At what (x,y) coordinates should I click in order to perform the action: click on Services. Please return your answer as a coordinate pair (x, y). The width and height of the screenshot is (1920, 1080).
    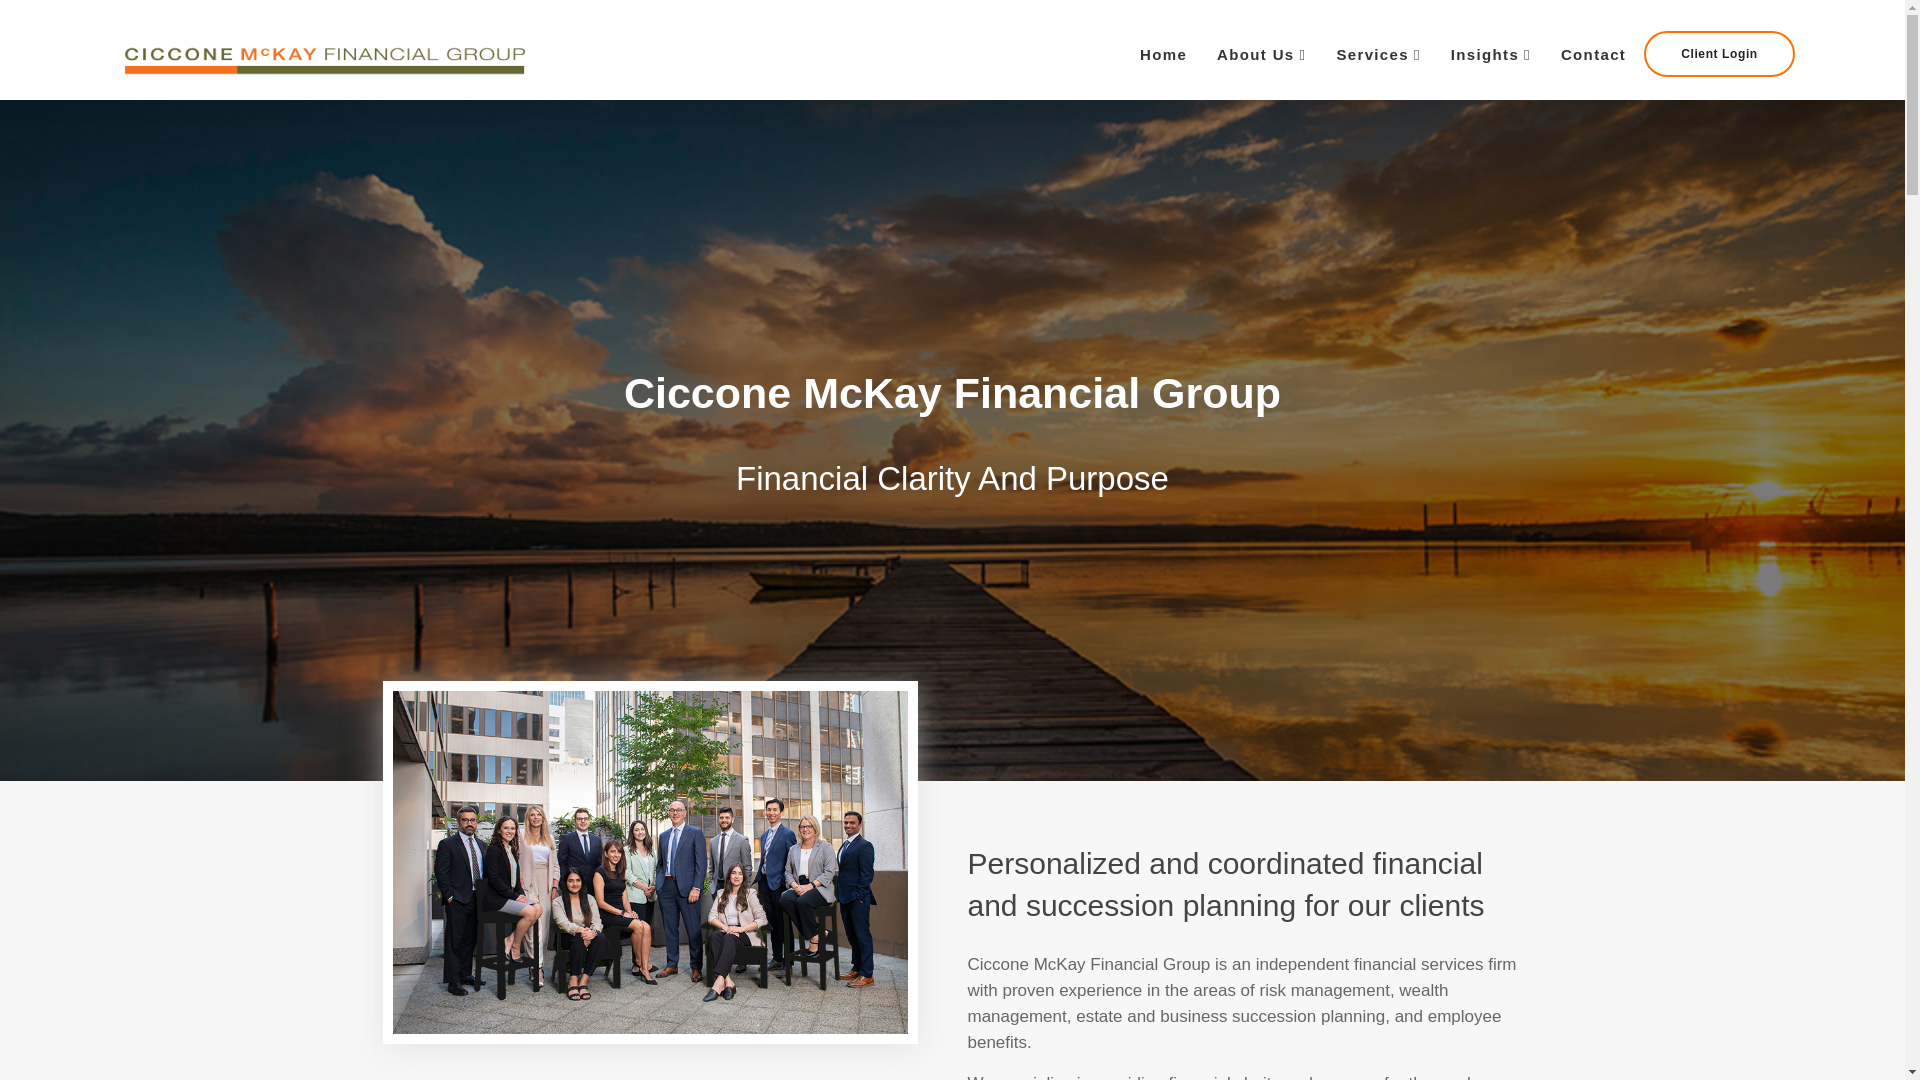
    Looking at the image, I should click on (1377, 54).